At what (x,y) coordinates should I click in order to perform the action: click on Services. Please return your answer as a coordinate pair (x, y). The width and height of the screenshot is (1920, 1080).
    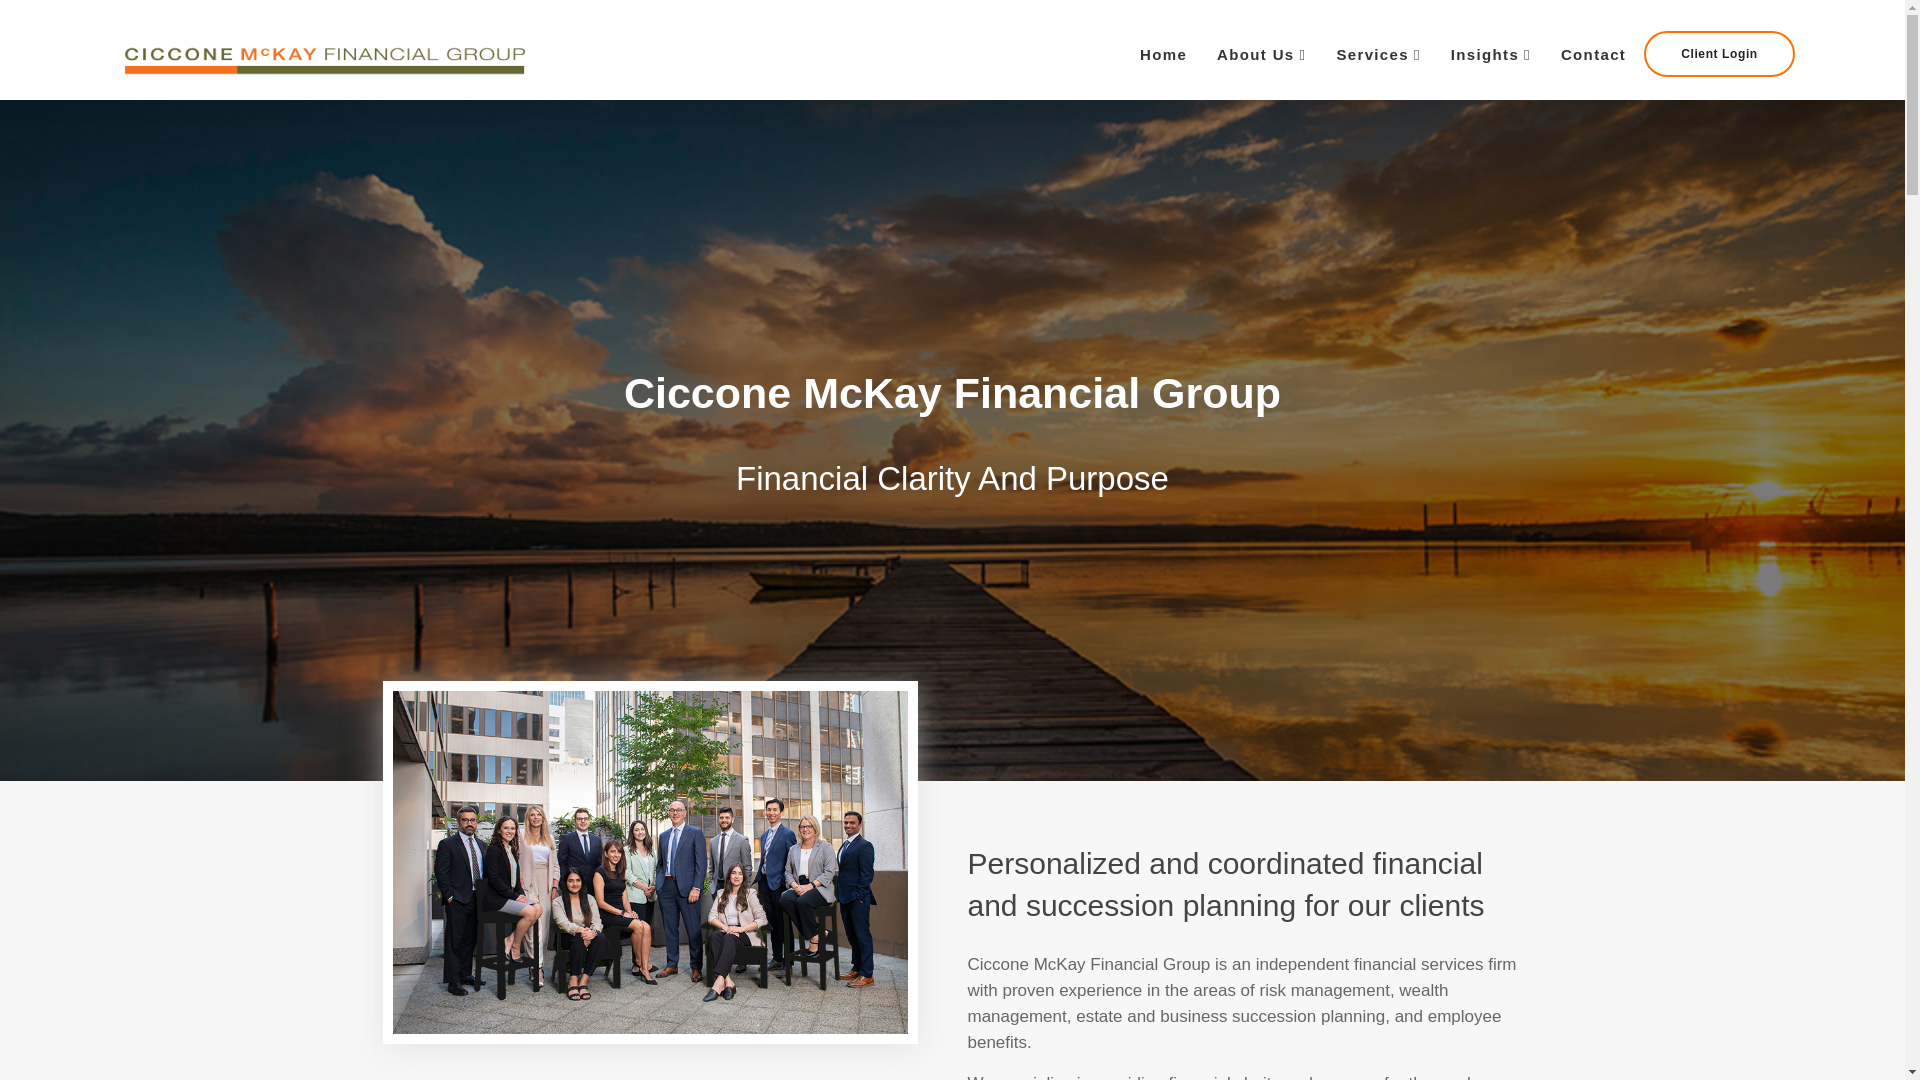
    Looking at the image, I should click on (1377, 54).